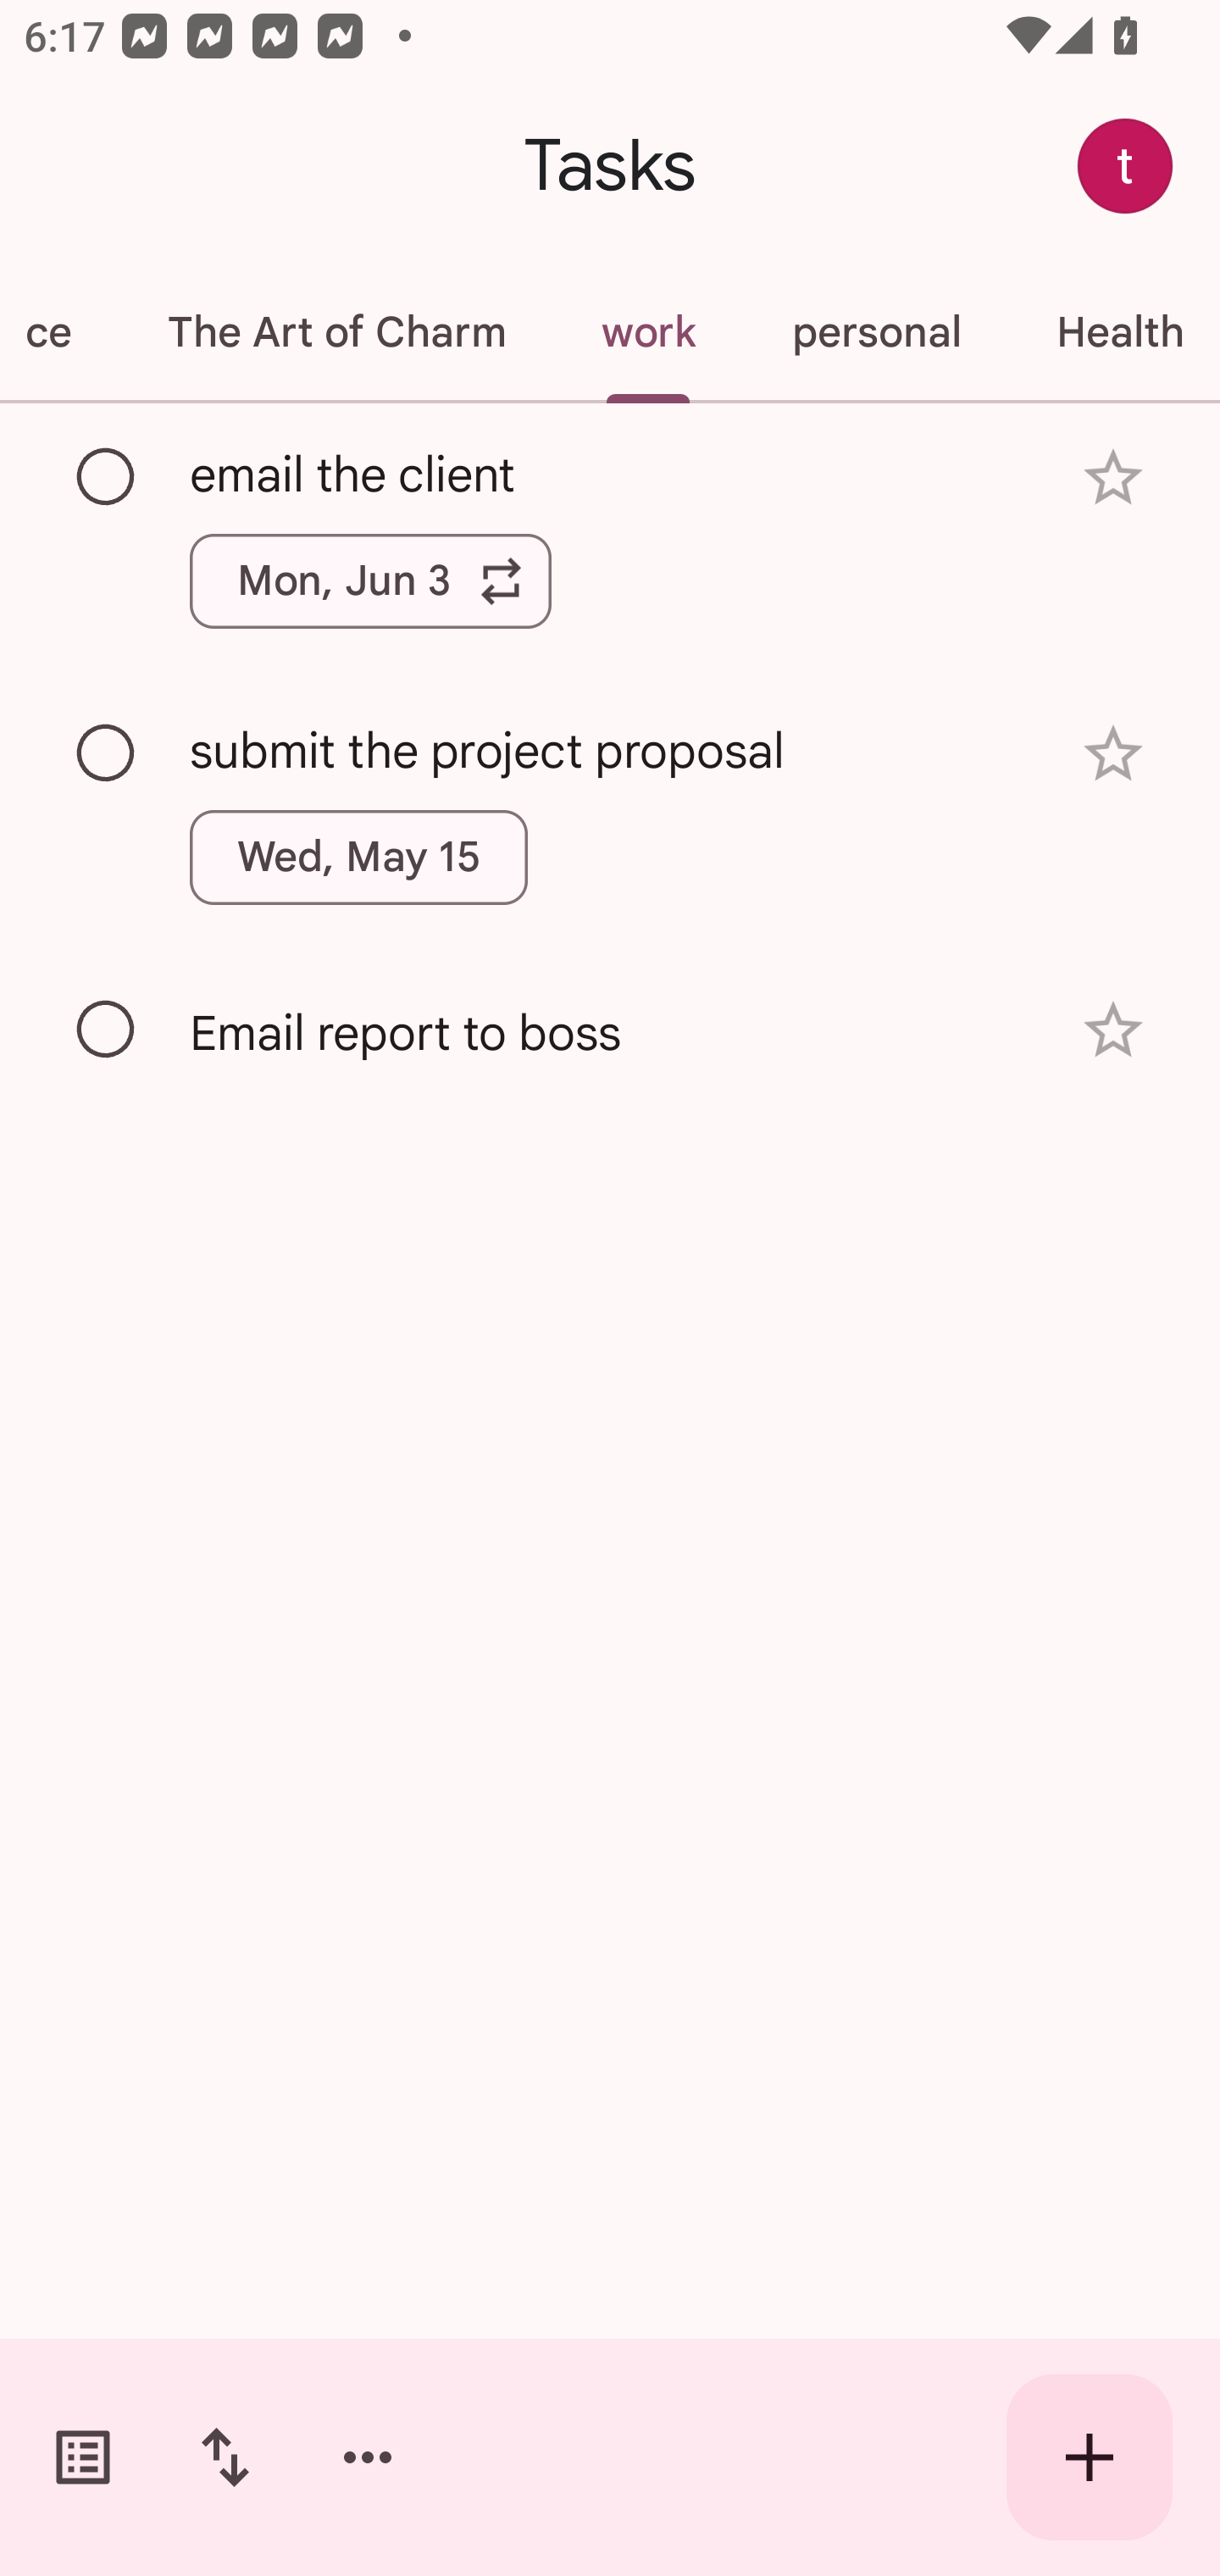  Describe the element at coordinates (107, 477) in the screenshot. I see `Mark as complete` at that location.